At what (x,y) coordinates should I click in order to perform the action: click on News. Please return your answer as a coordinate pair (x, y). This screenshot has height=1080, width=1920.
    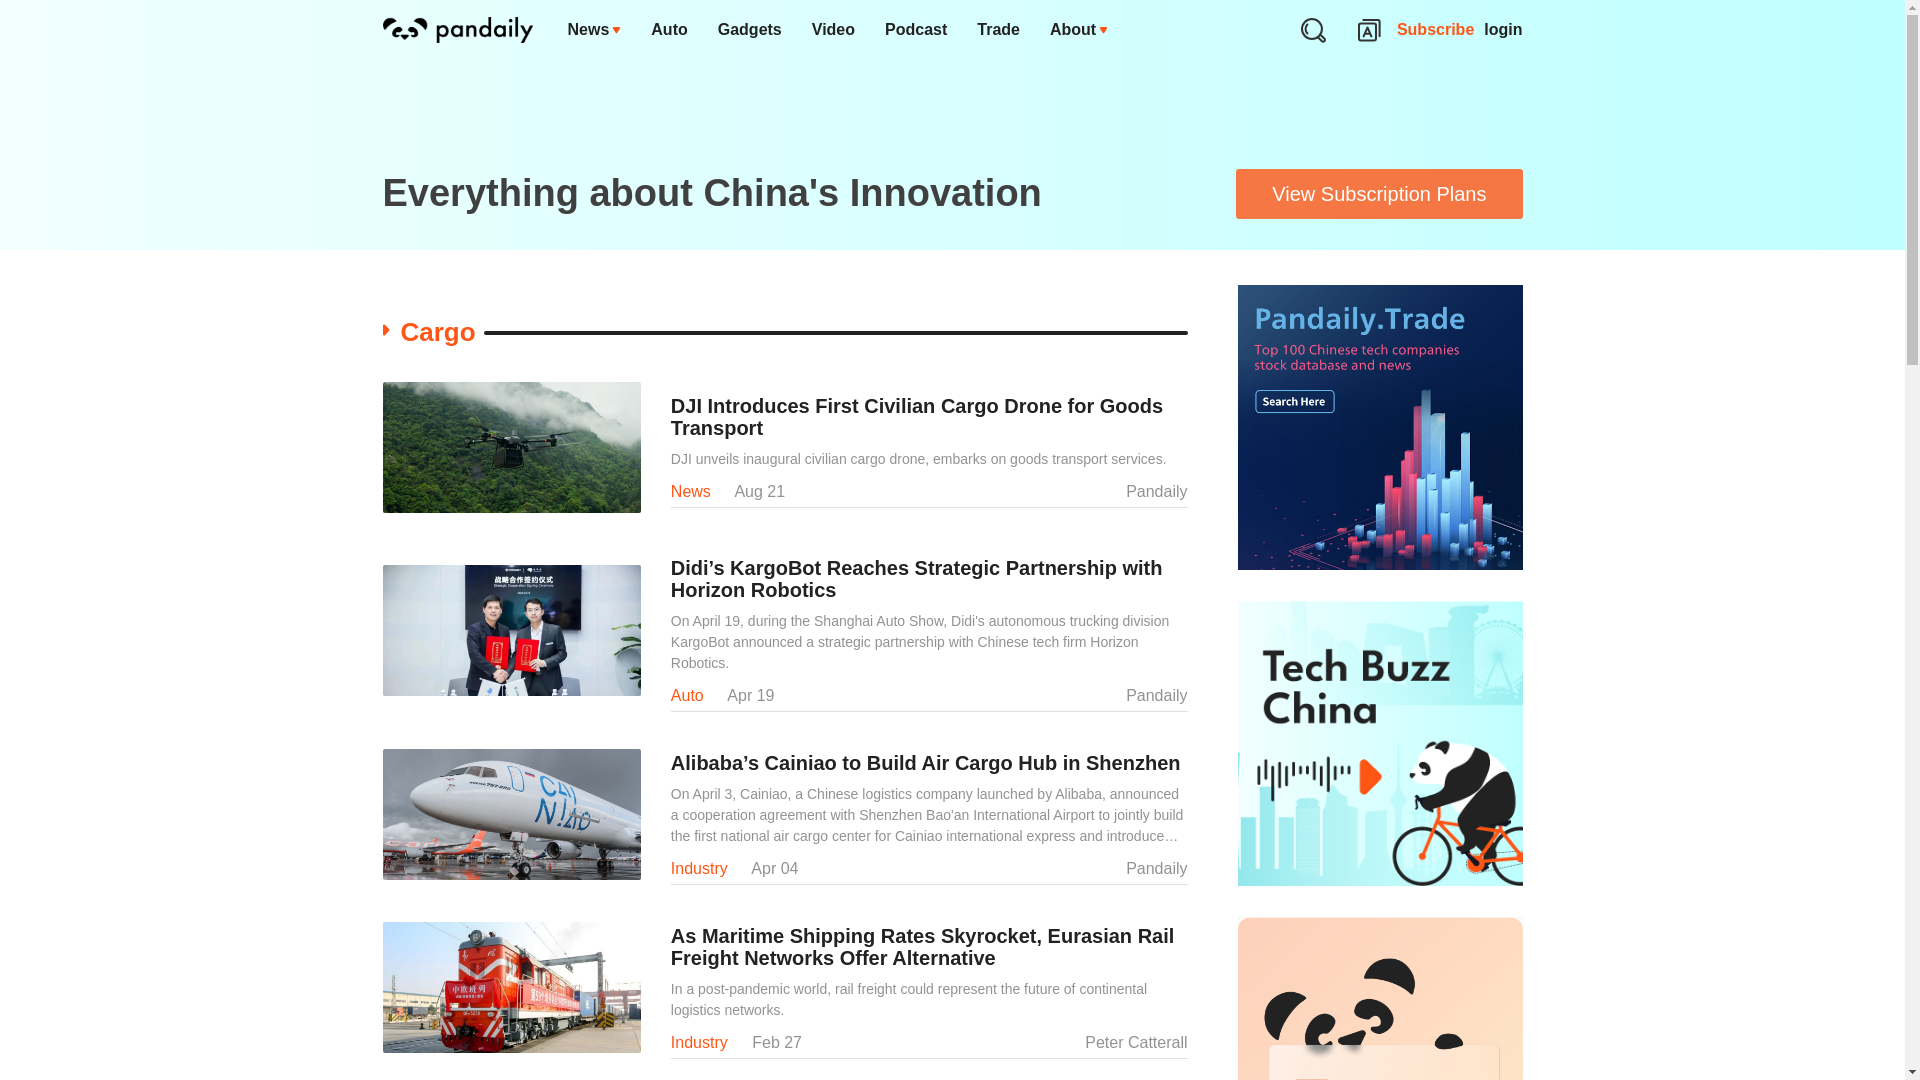
    Looking at the image, I should click on (594, 30).